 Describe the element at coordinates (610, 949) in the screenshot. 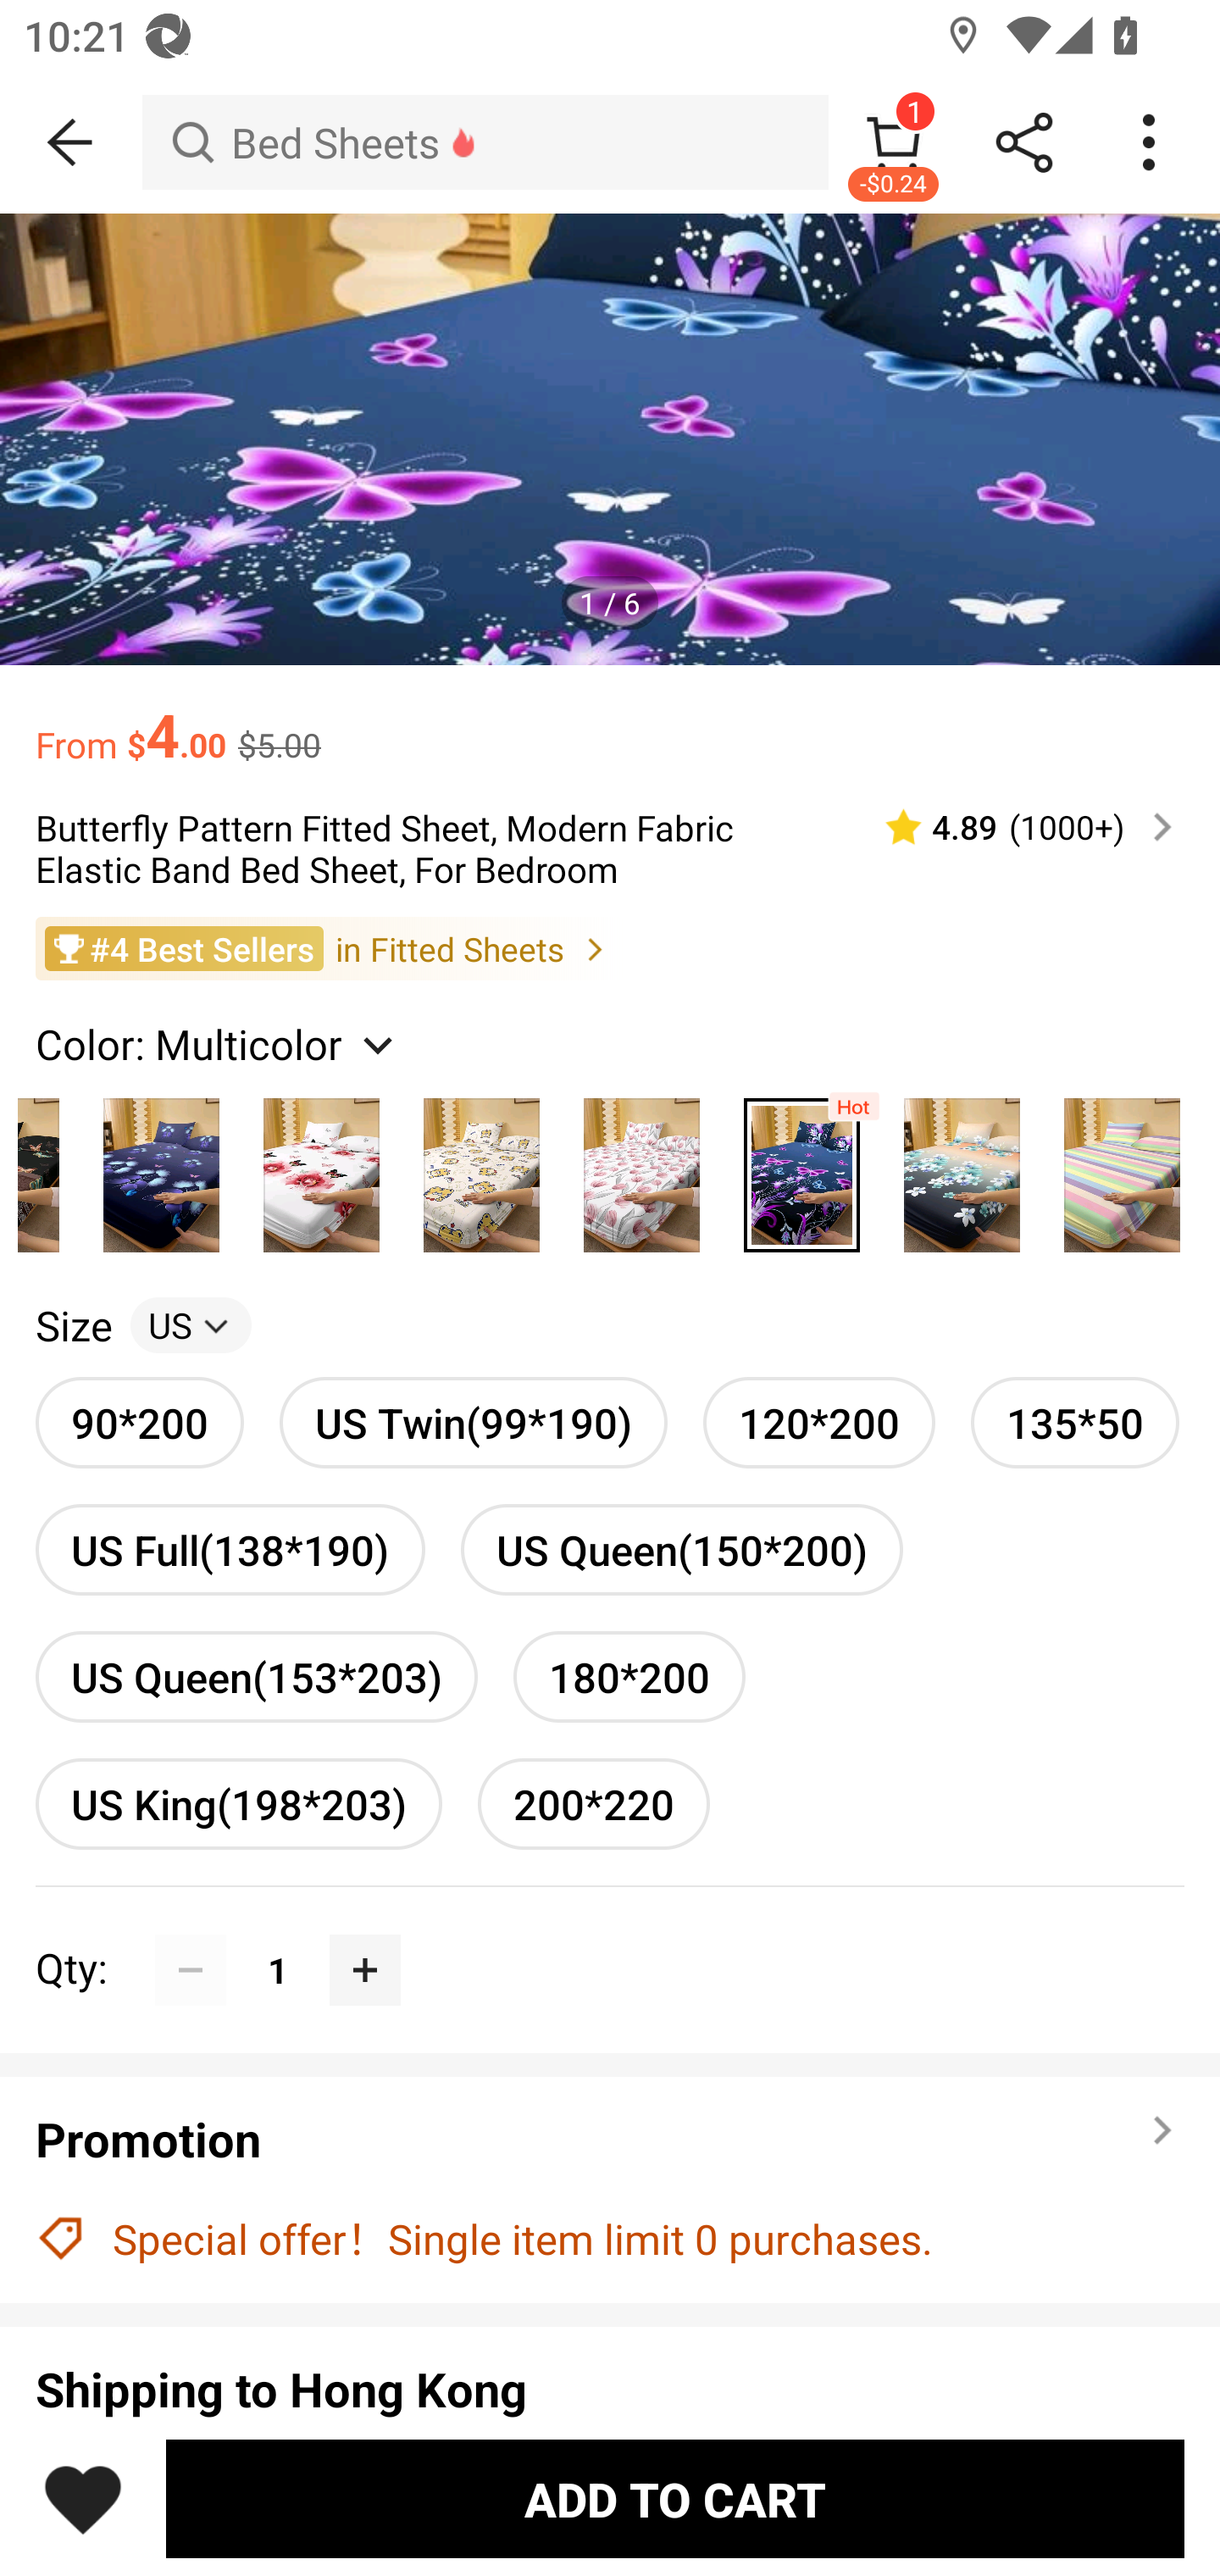

I see `#4 Best Sellers in Fitted Sheets` at that location.